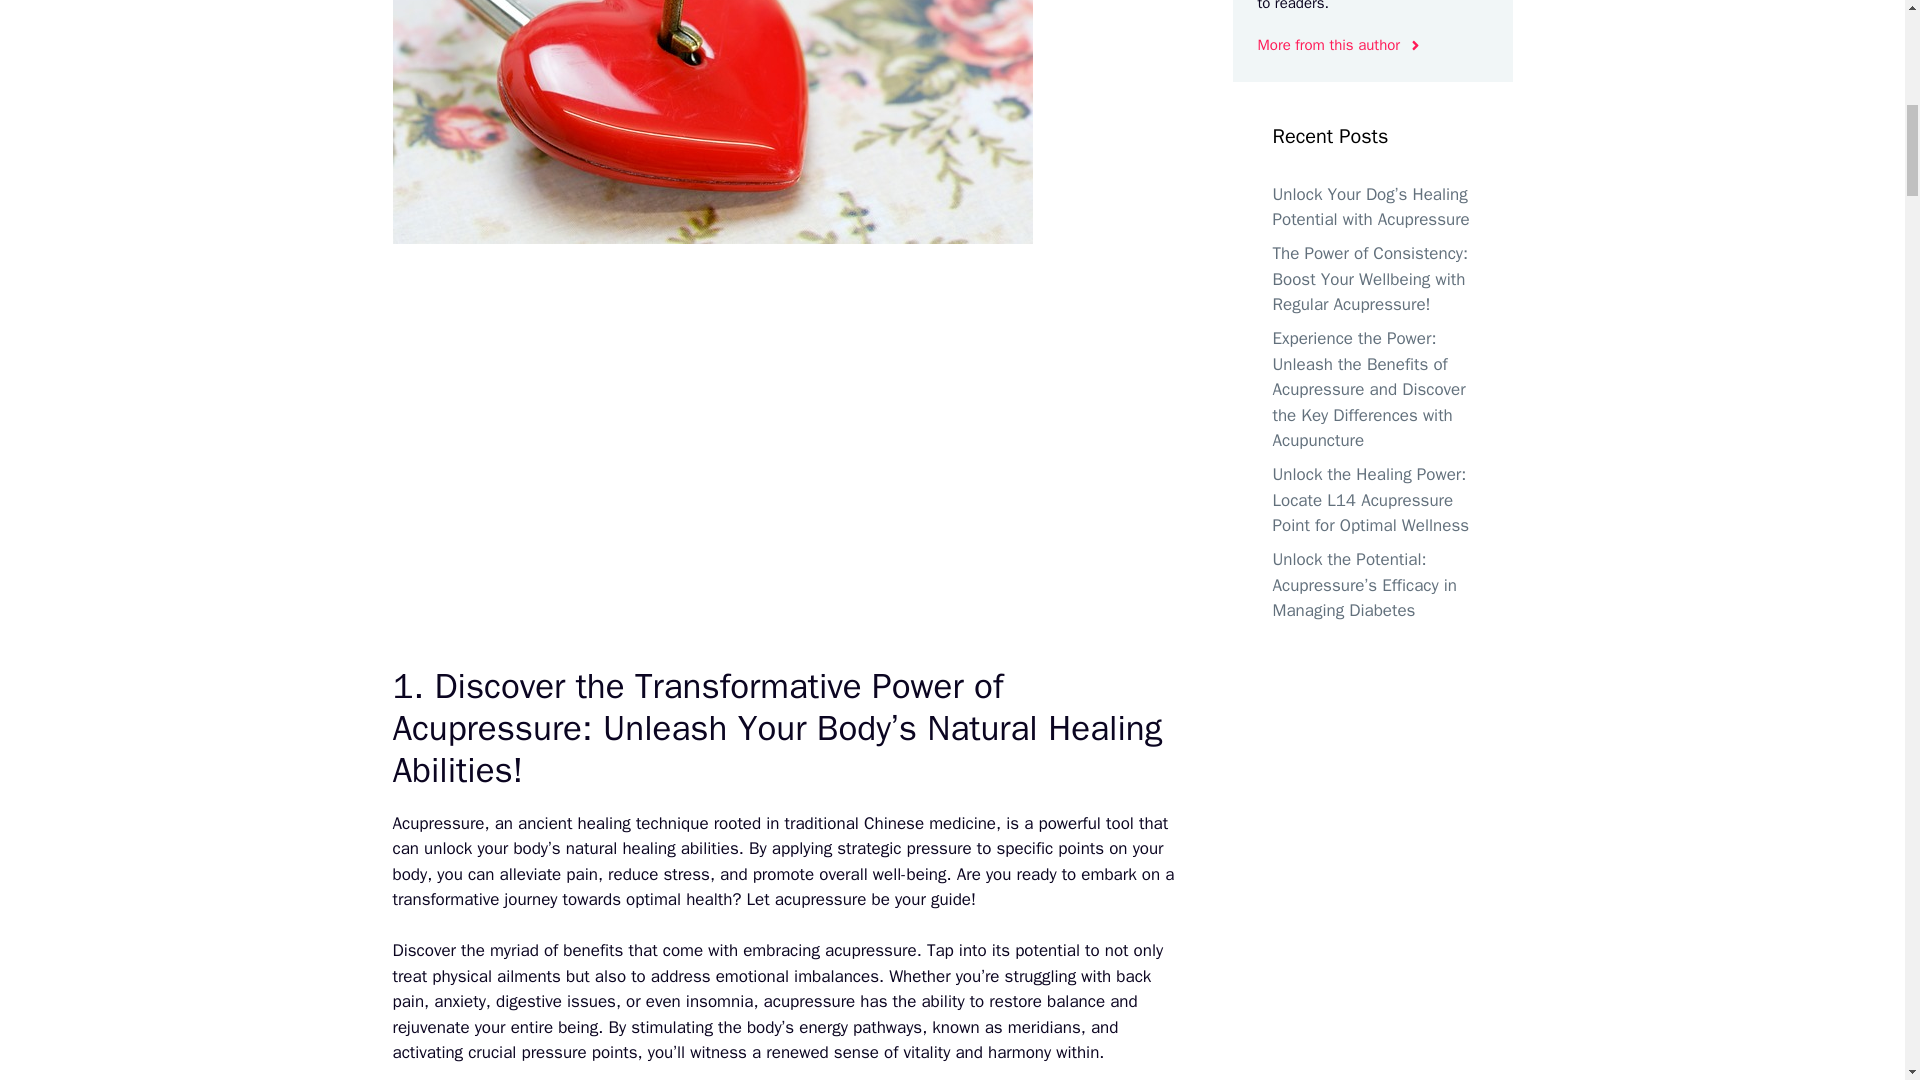 The image size is (1920, 1080). I want to click on More from this author, so click(1340, 45).